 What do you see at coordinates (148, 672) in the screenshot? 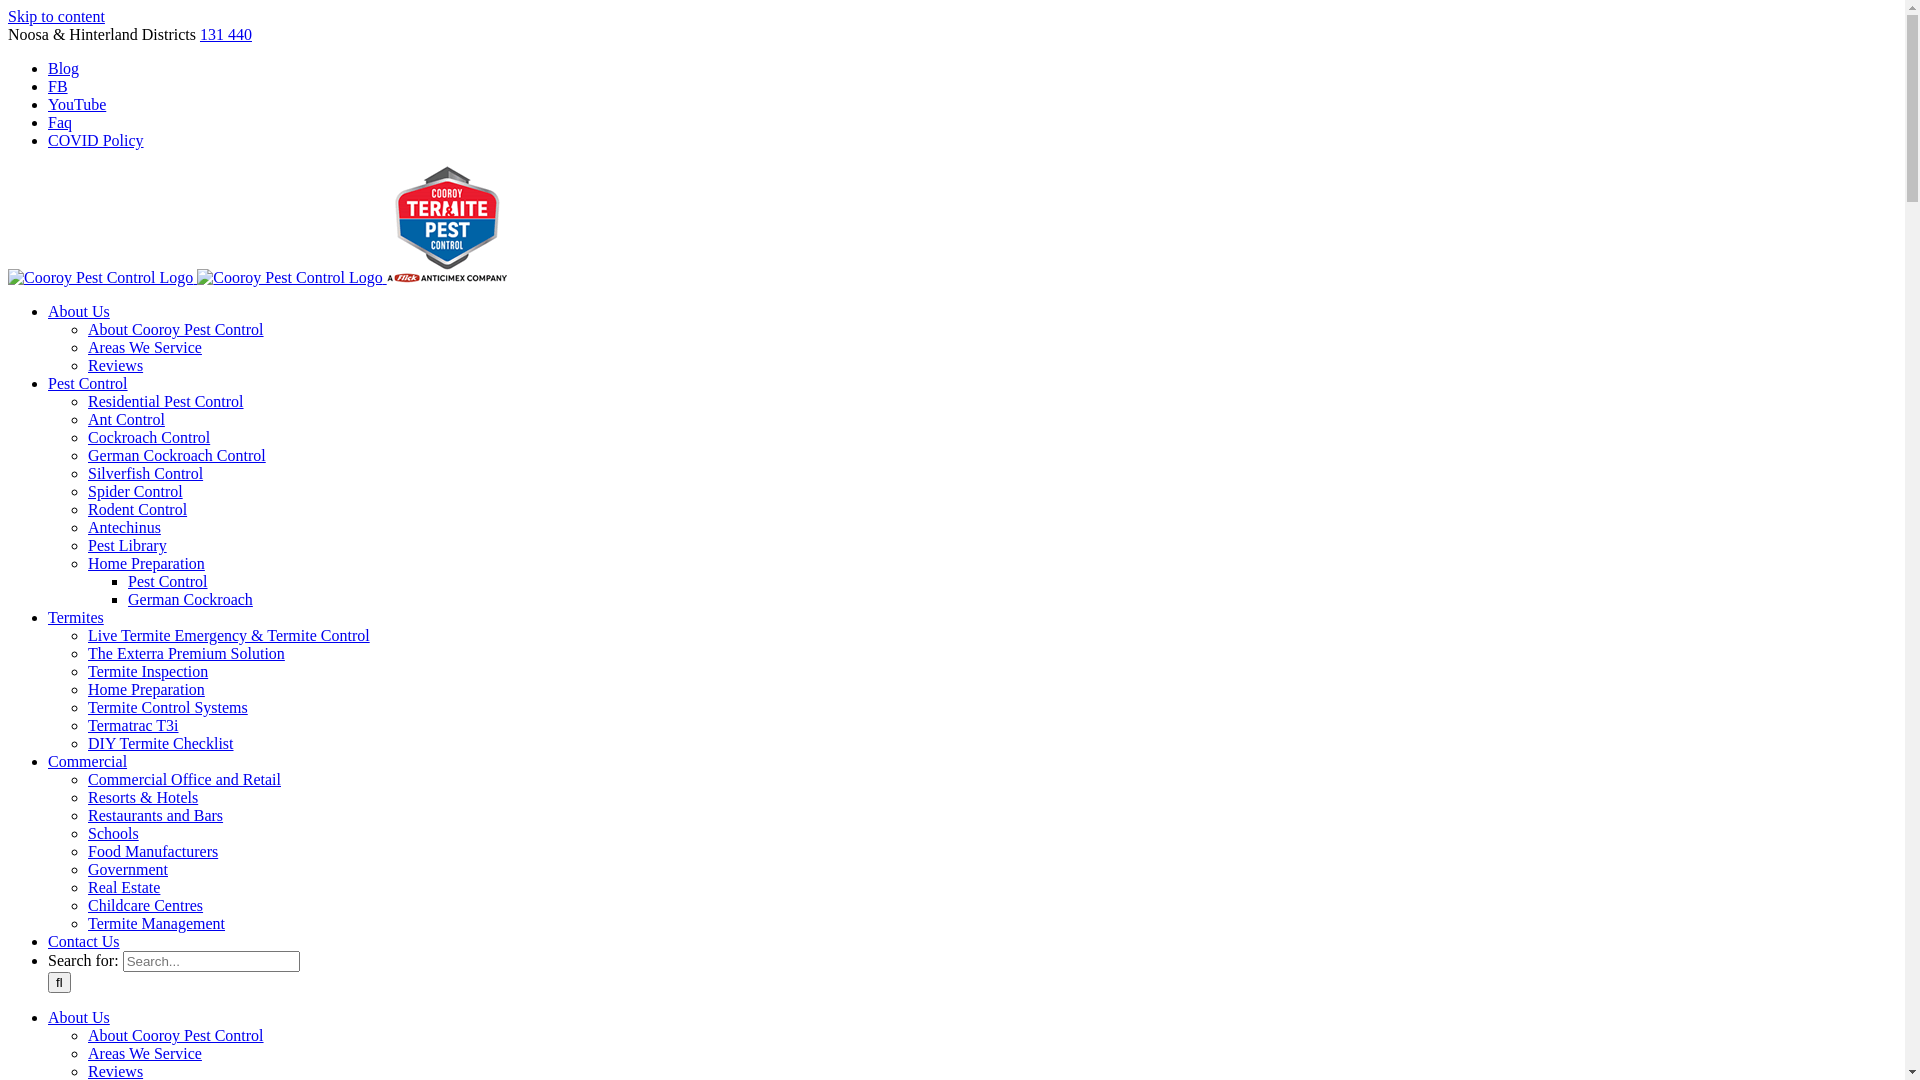
I see `Termite Inspection` at bounding box center [148, 672].